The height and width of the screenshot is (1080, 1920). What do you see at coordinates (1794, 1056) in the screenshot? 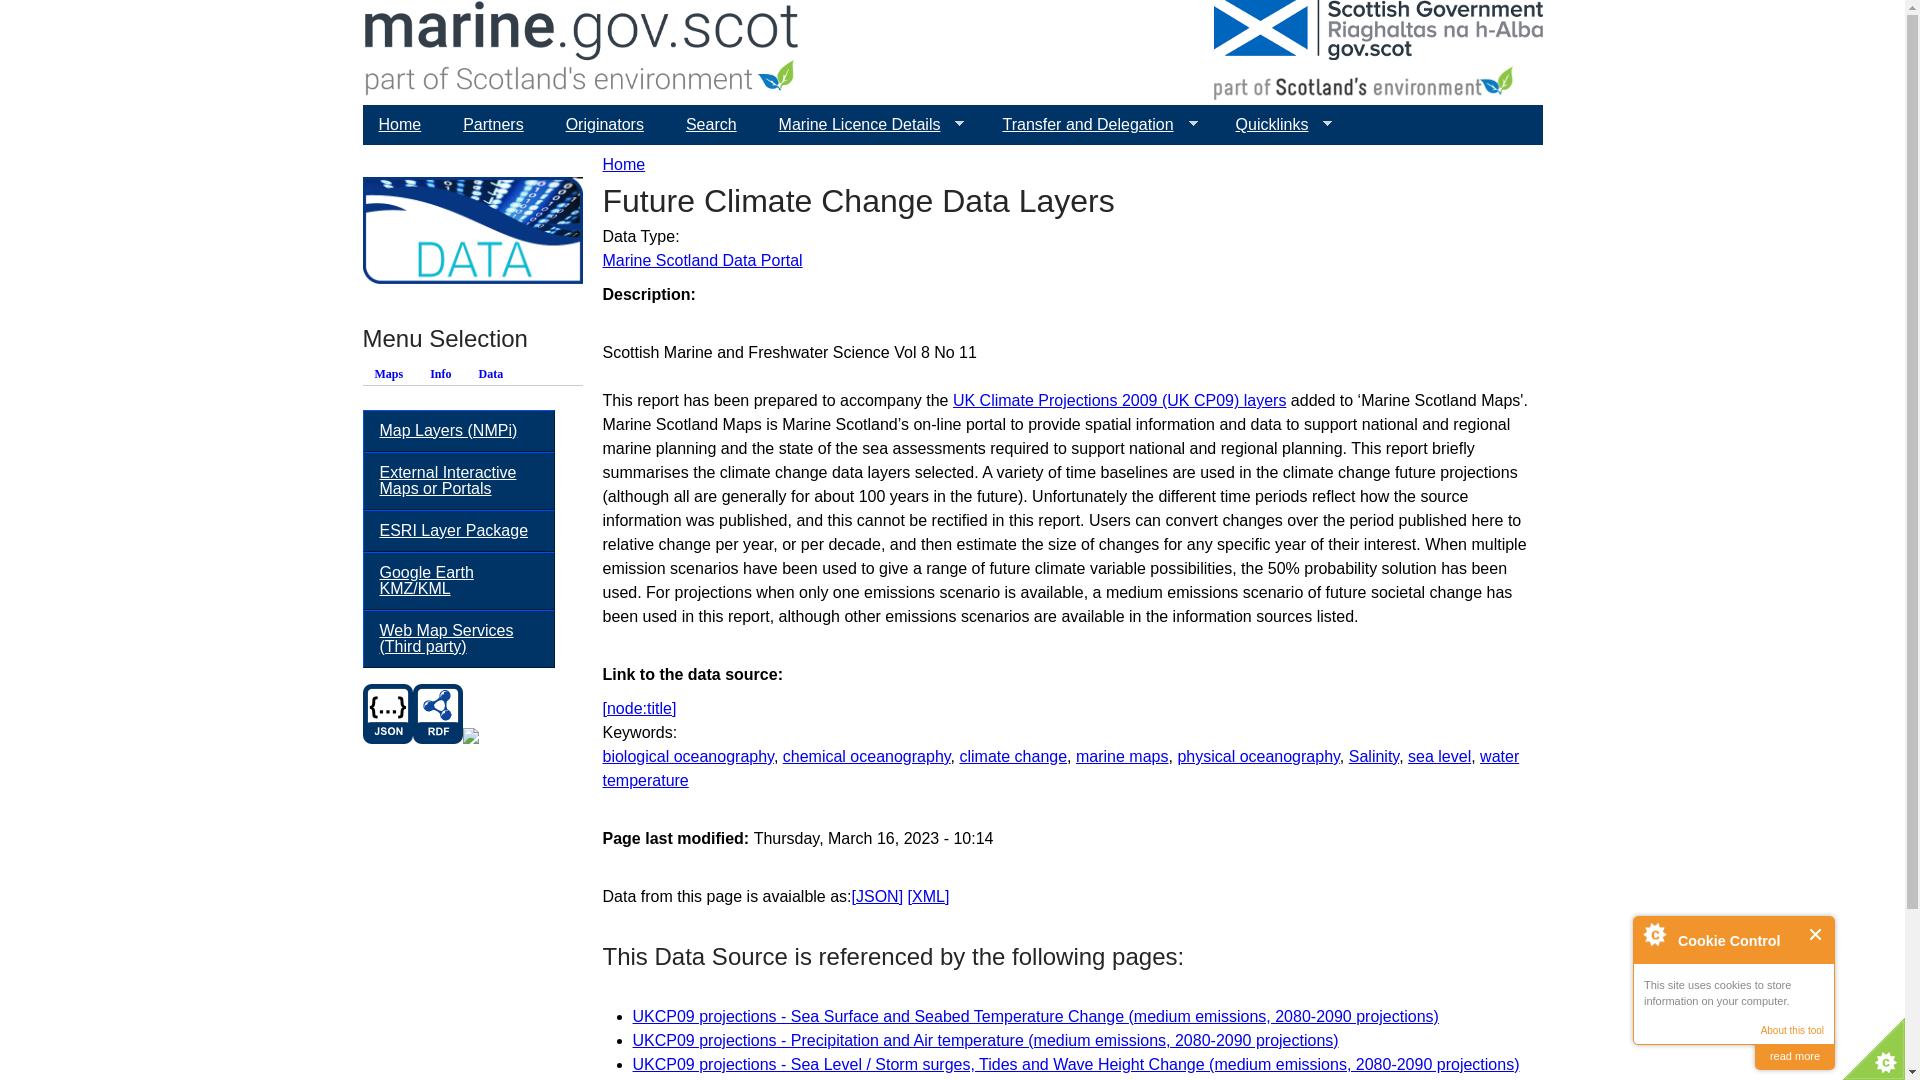
I see `read more` at bounding box center [1794, 1056].